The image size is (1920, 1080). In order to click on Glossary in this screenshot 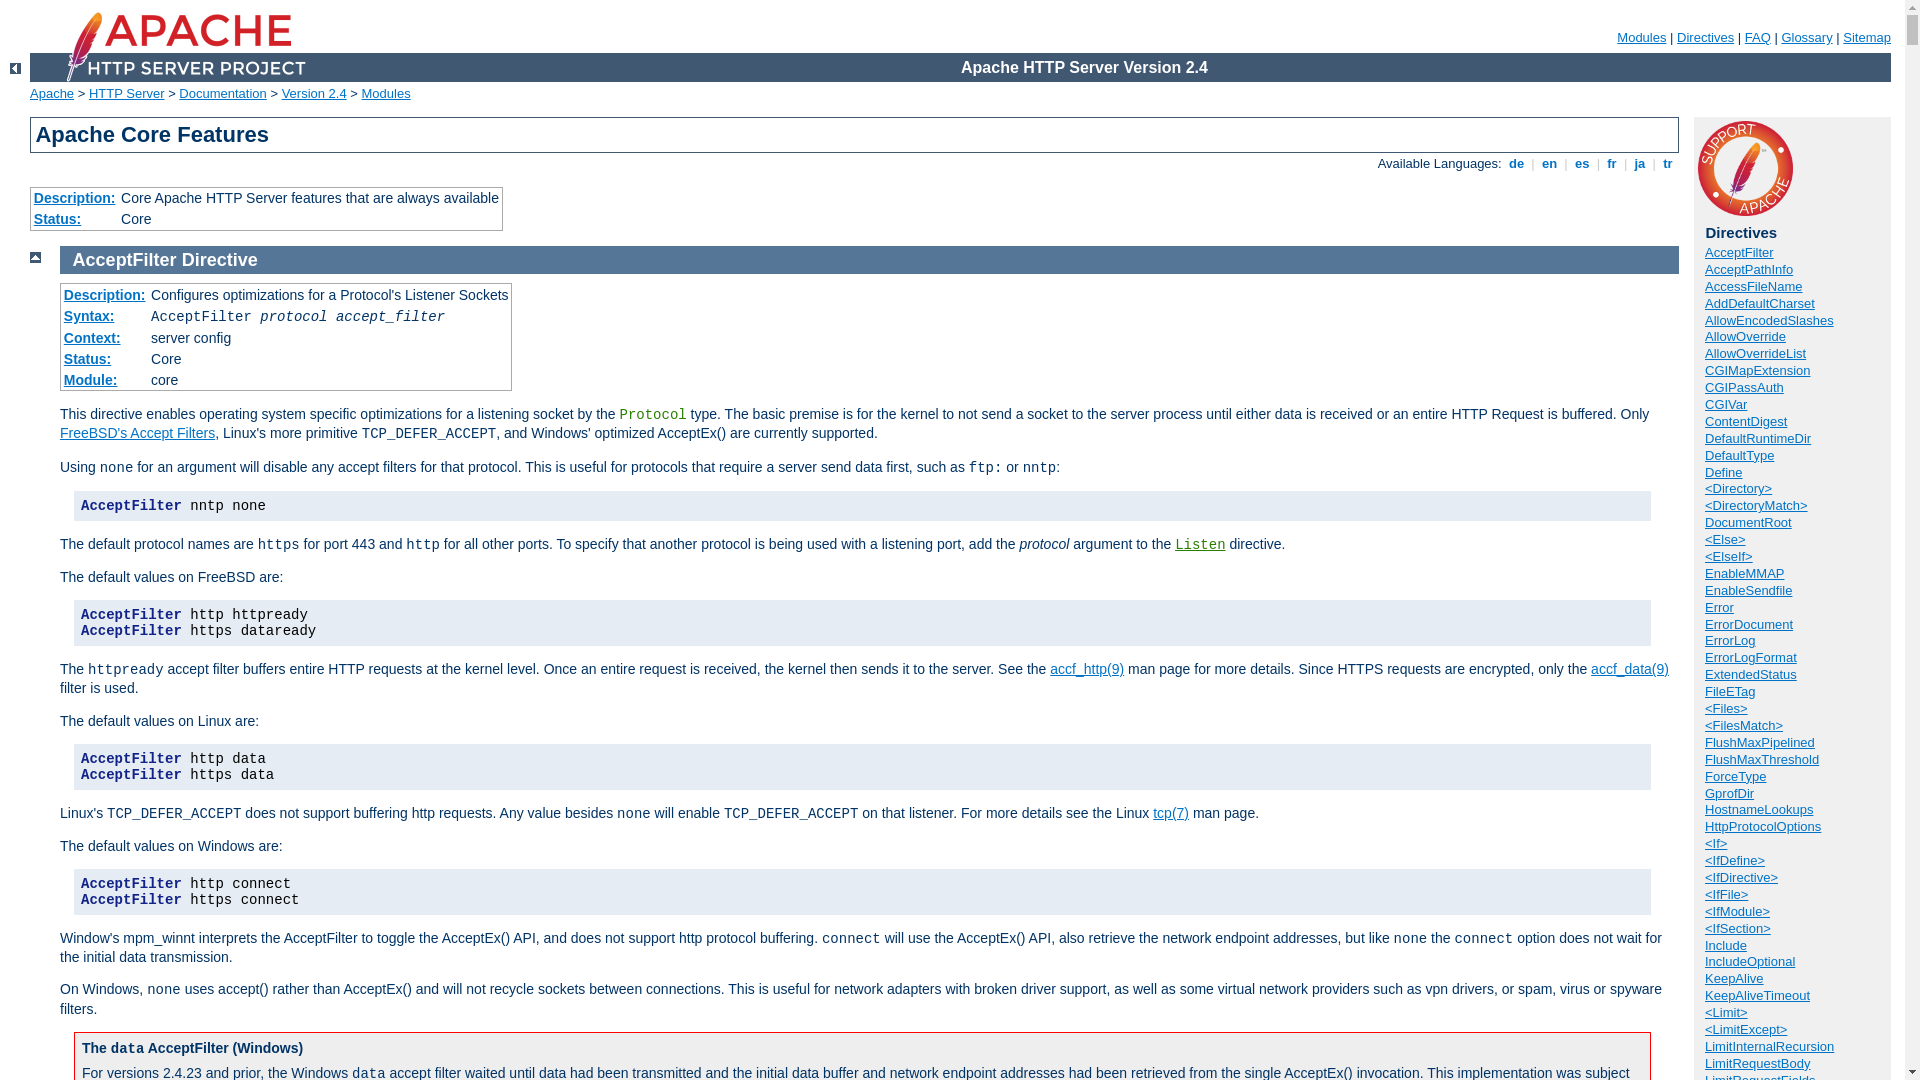, I will do `click(1806, 38)`.